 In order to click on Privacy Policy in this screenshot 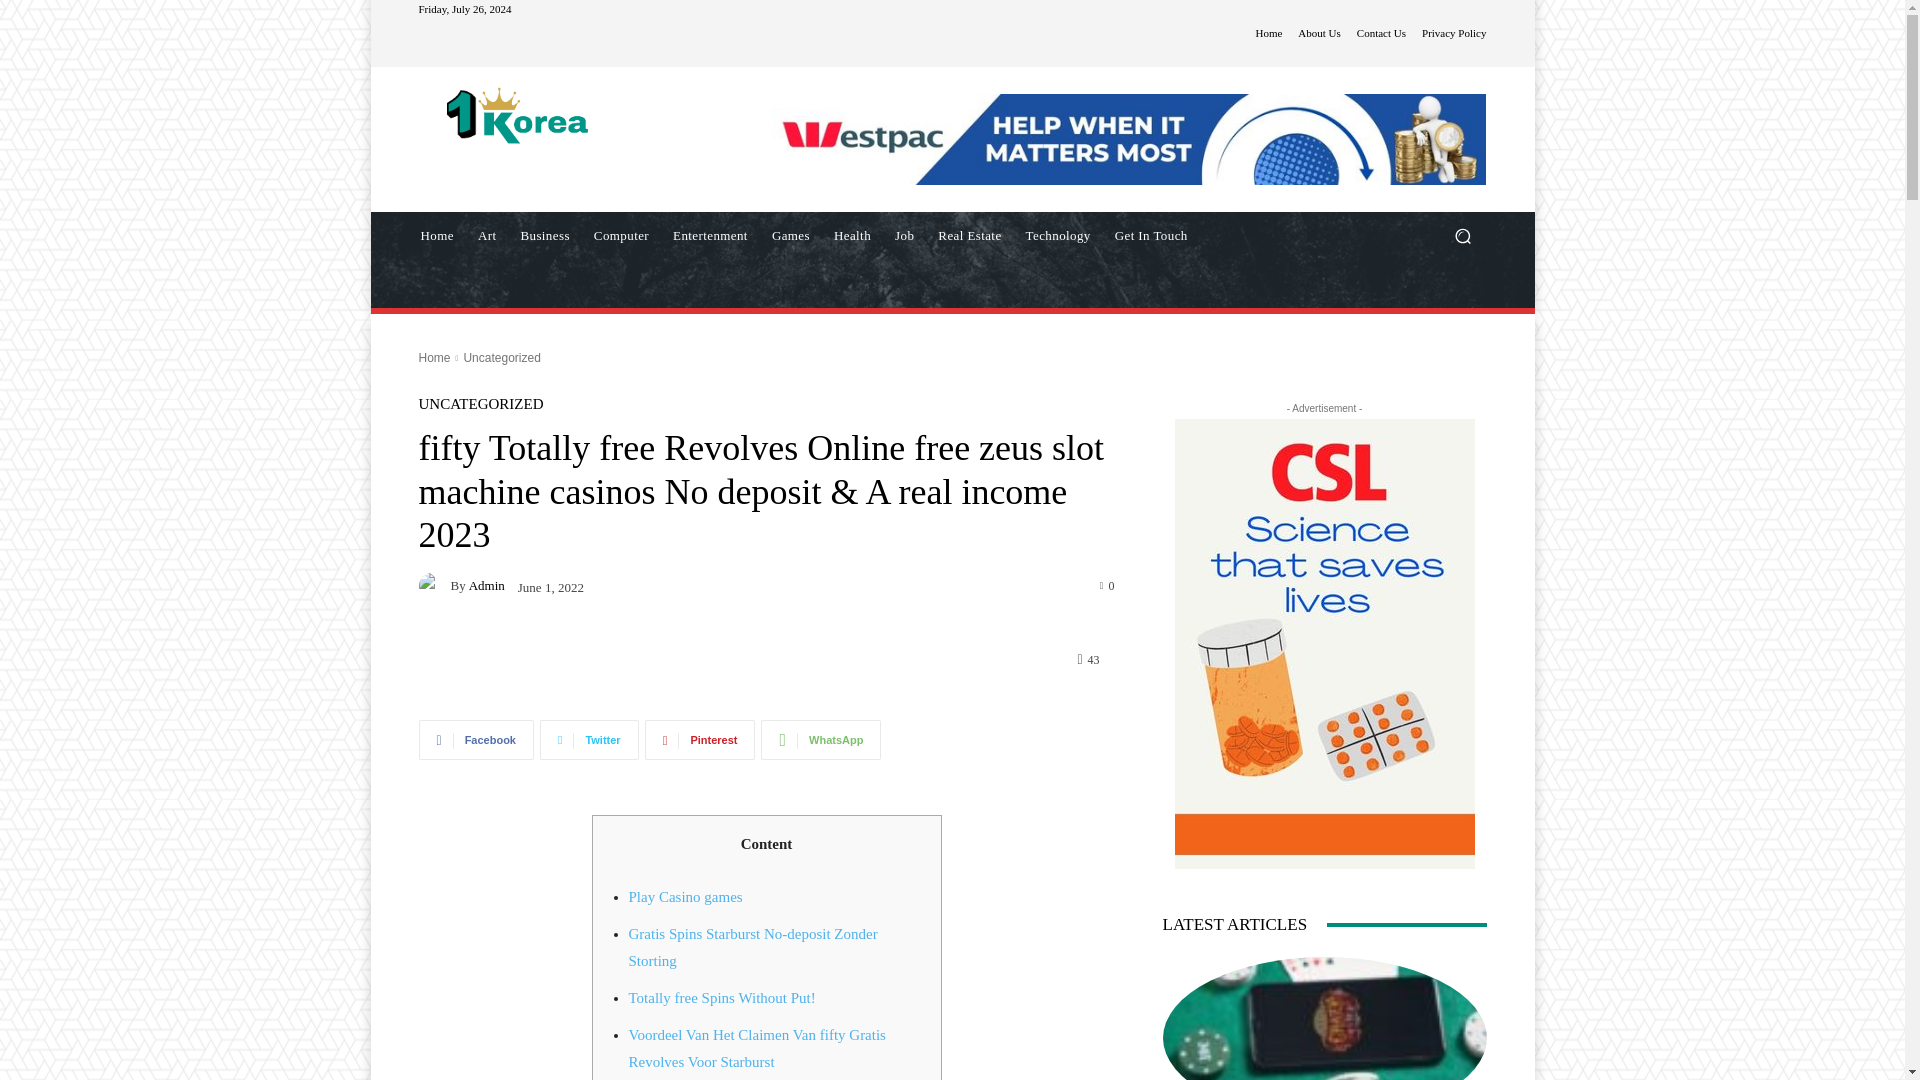, I will do `click(1454, 33)`.